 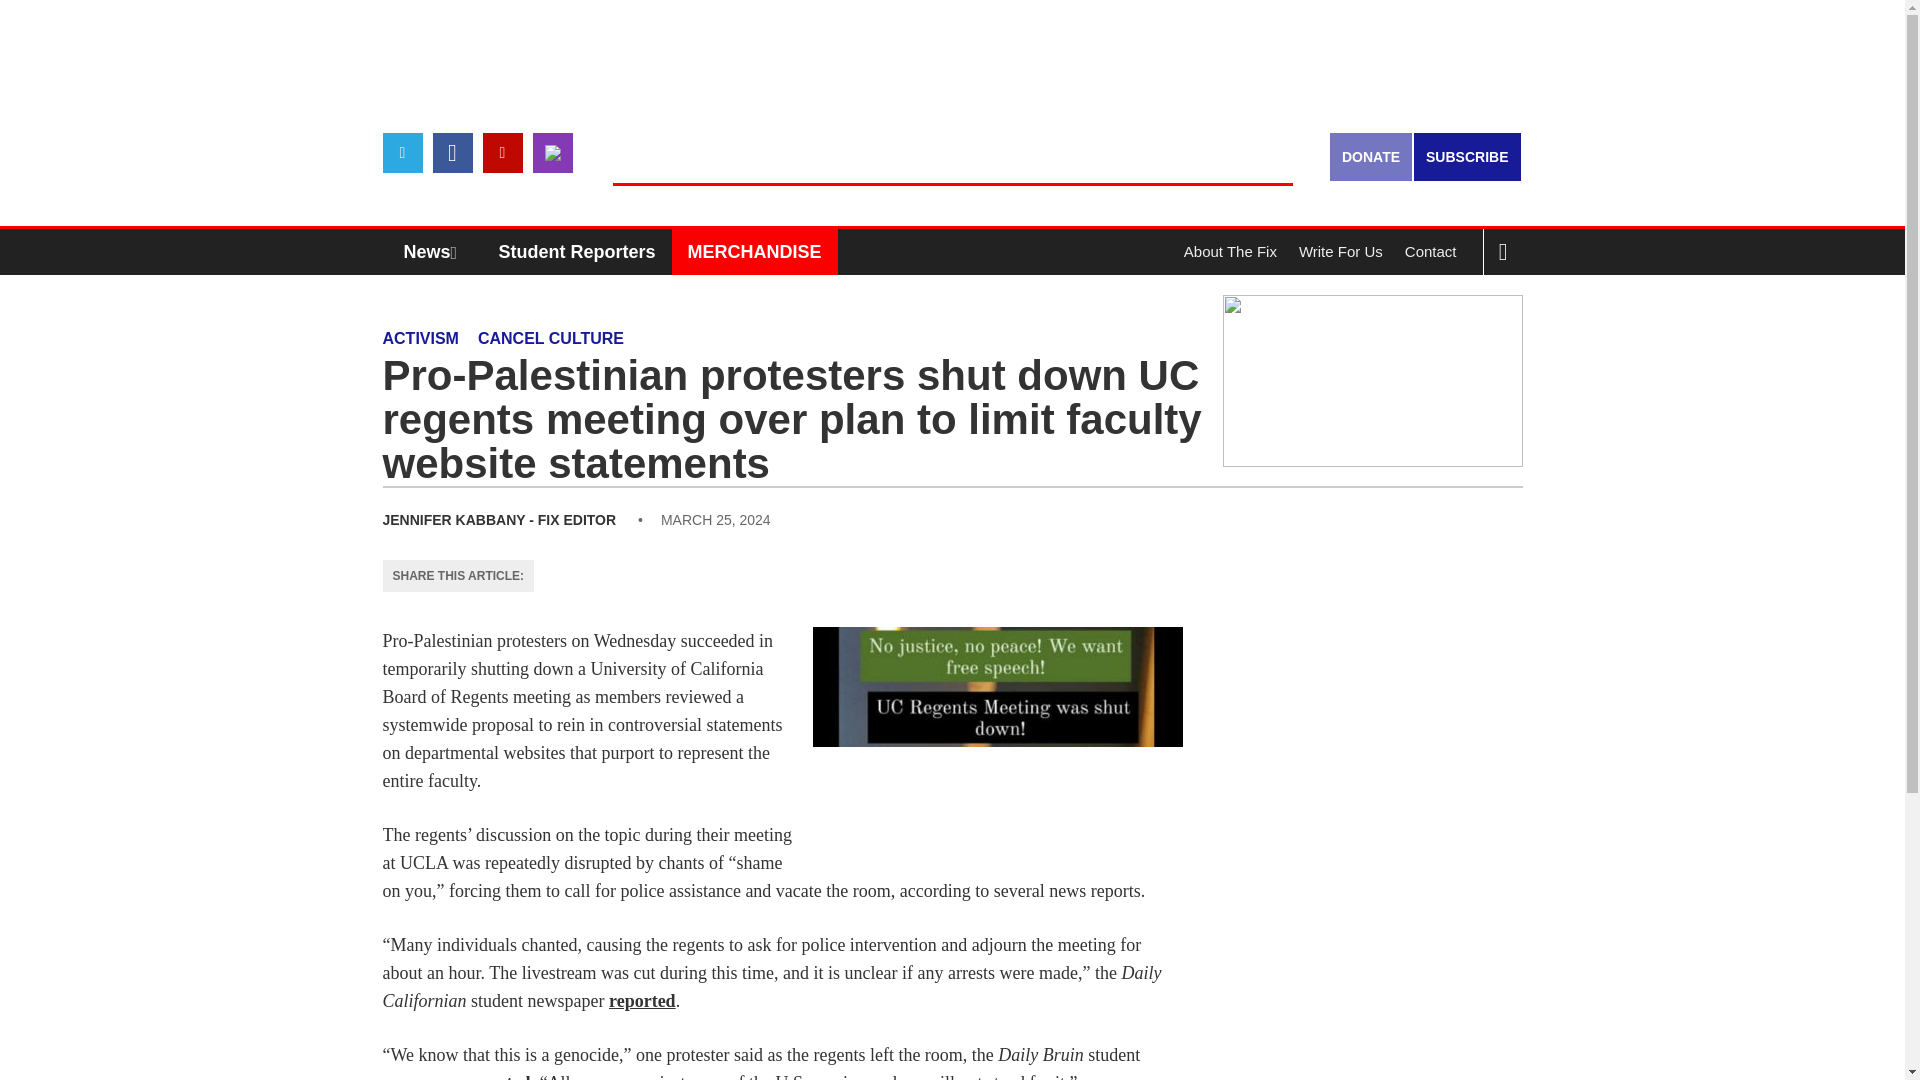 What do you see at coordinates (1370, 156) in the screenshot?
I see `DONATE` at bounding box center [1370, 156].